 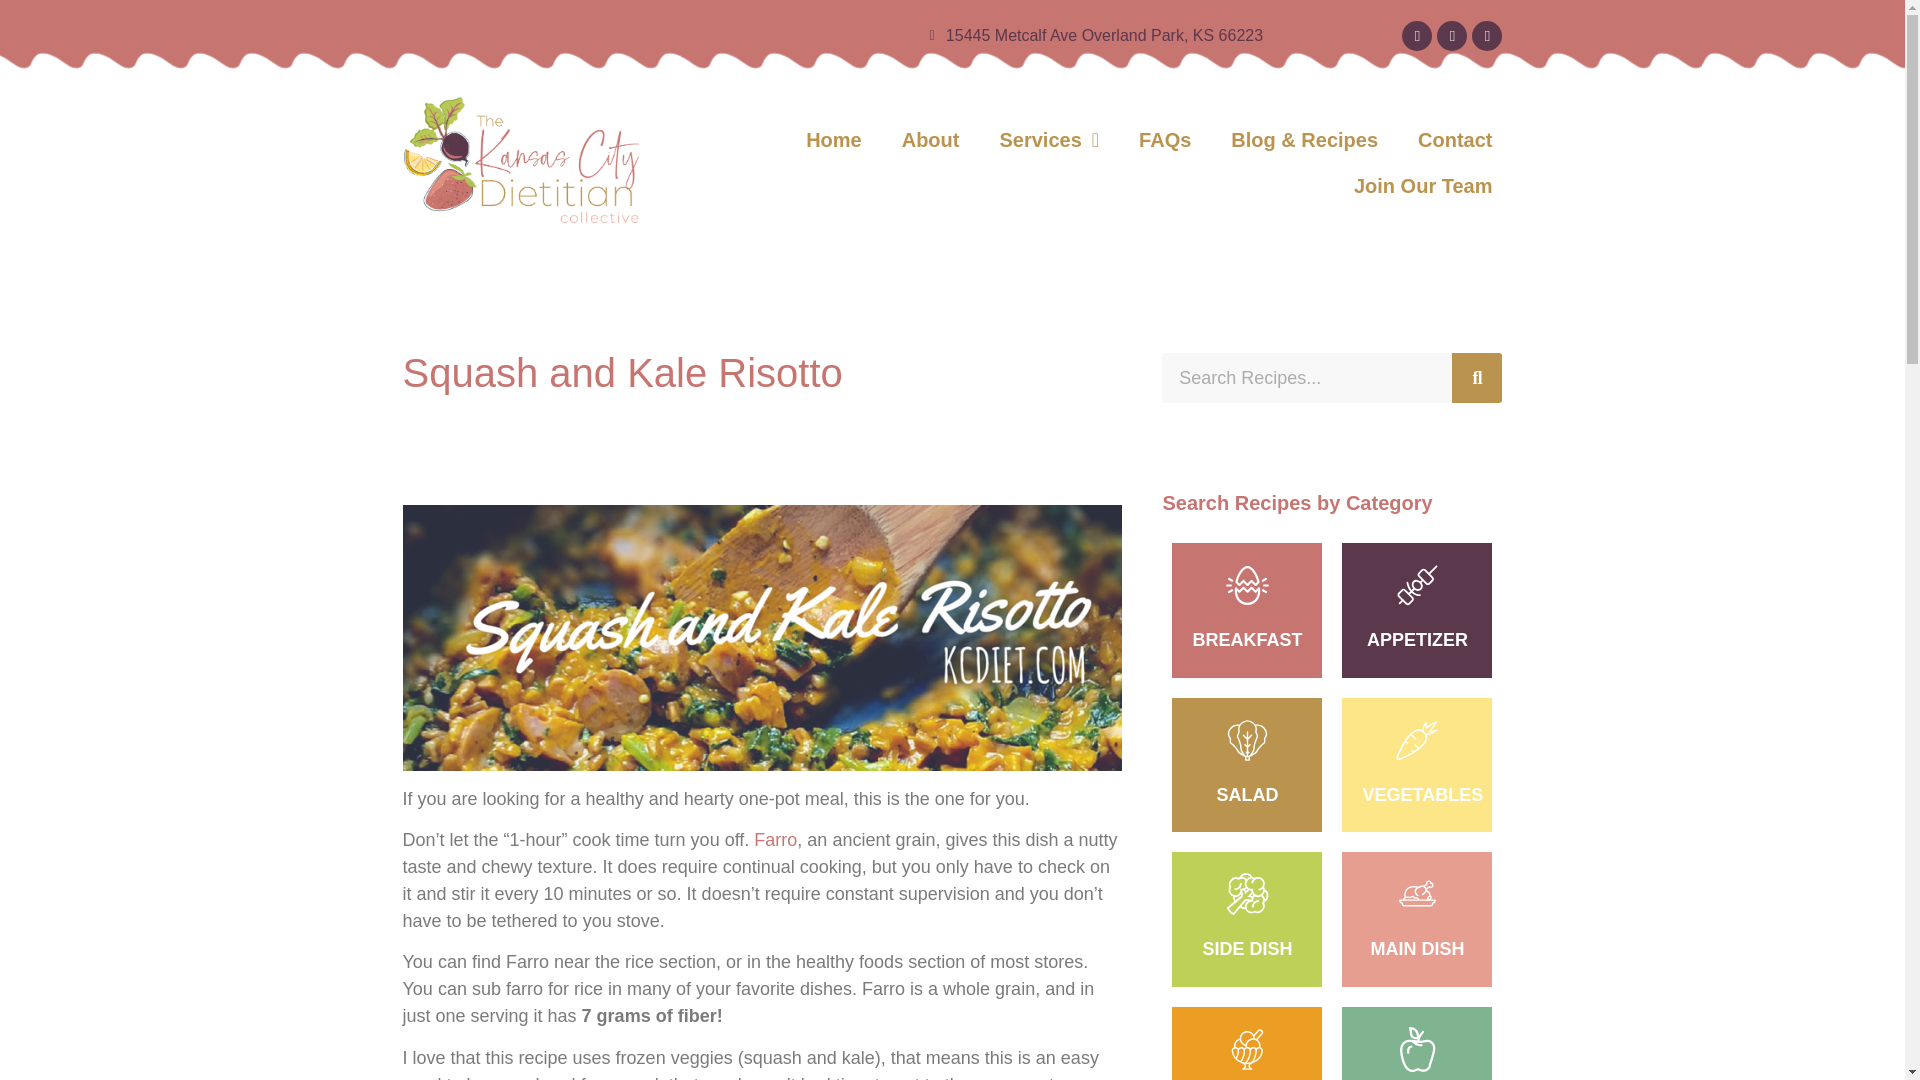 What do you see at coordinates (1246, 640) in the screenshot?
I see `BREAKFAST` at bounding box center [1246, 640].